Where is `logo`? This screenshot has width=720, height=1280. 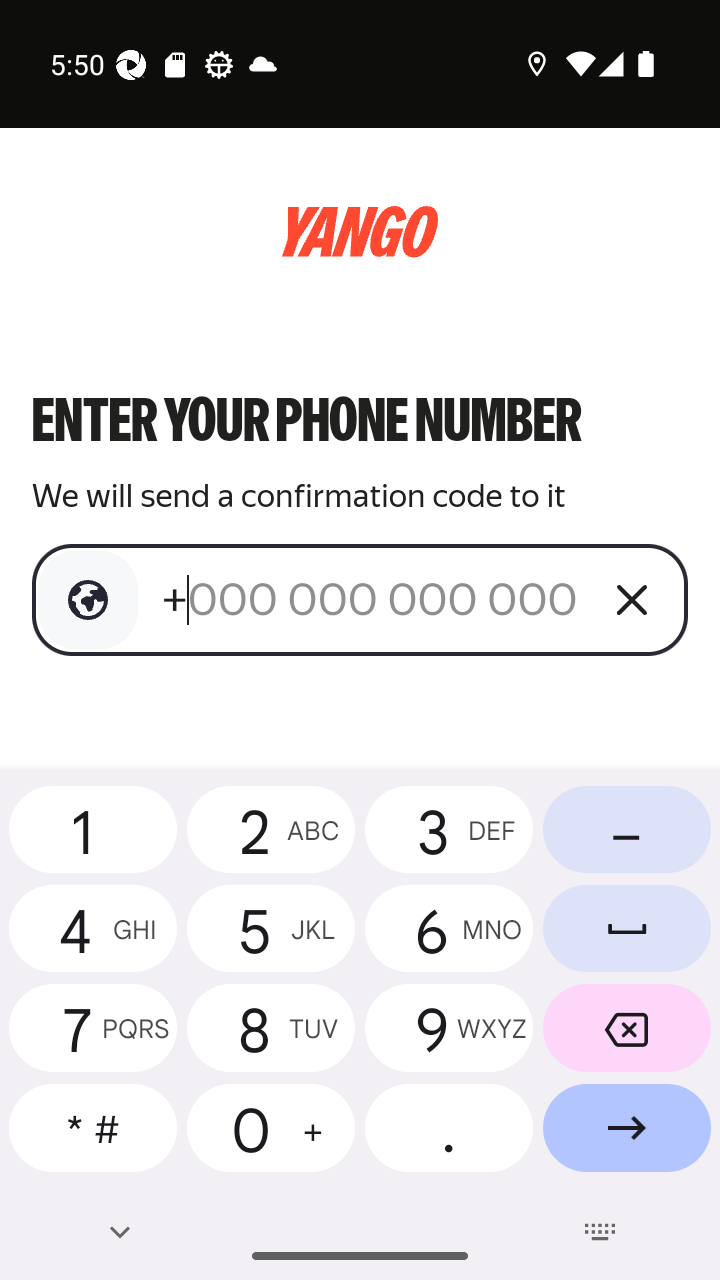
logo is located at coordinates (360, 232).